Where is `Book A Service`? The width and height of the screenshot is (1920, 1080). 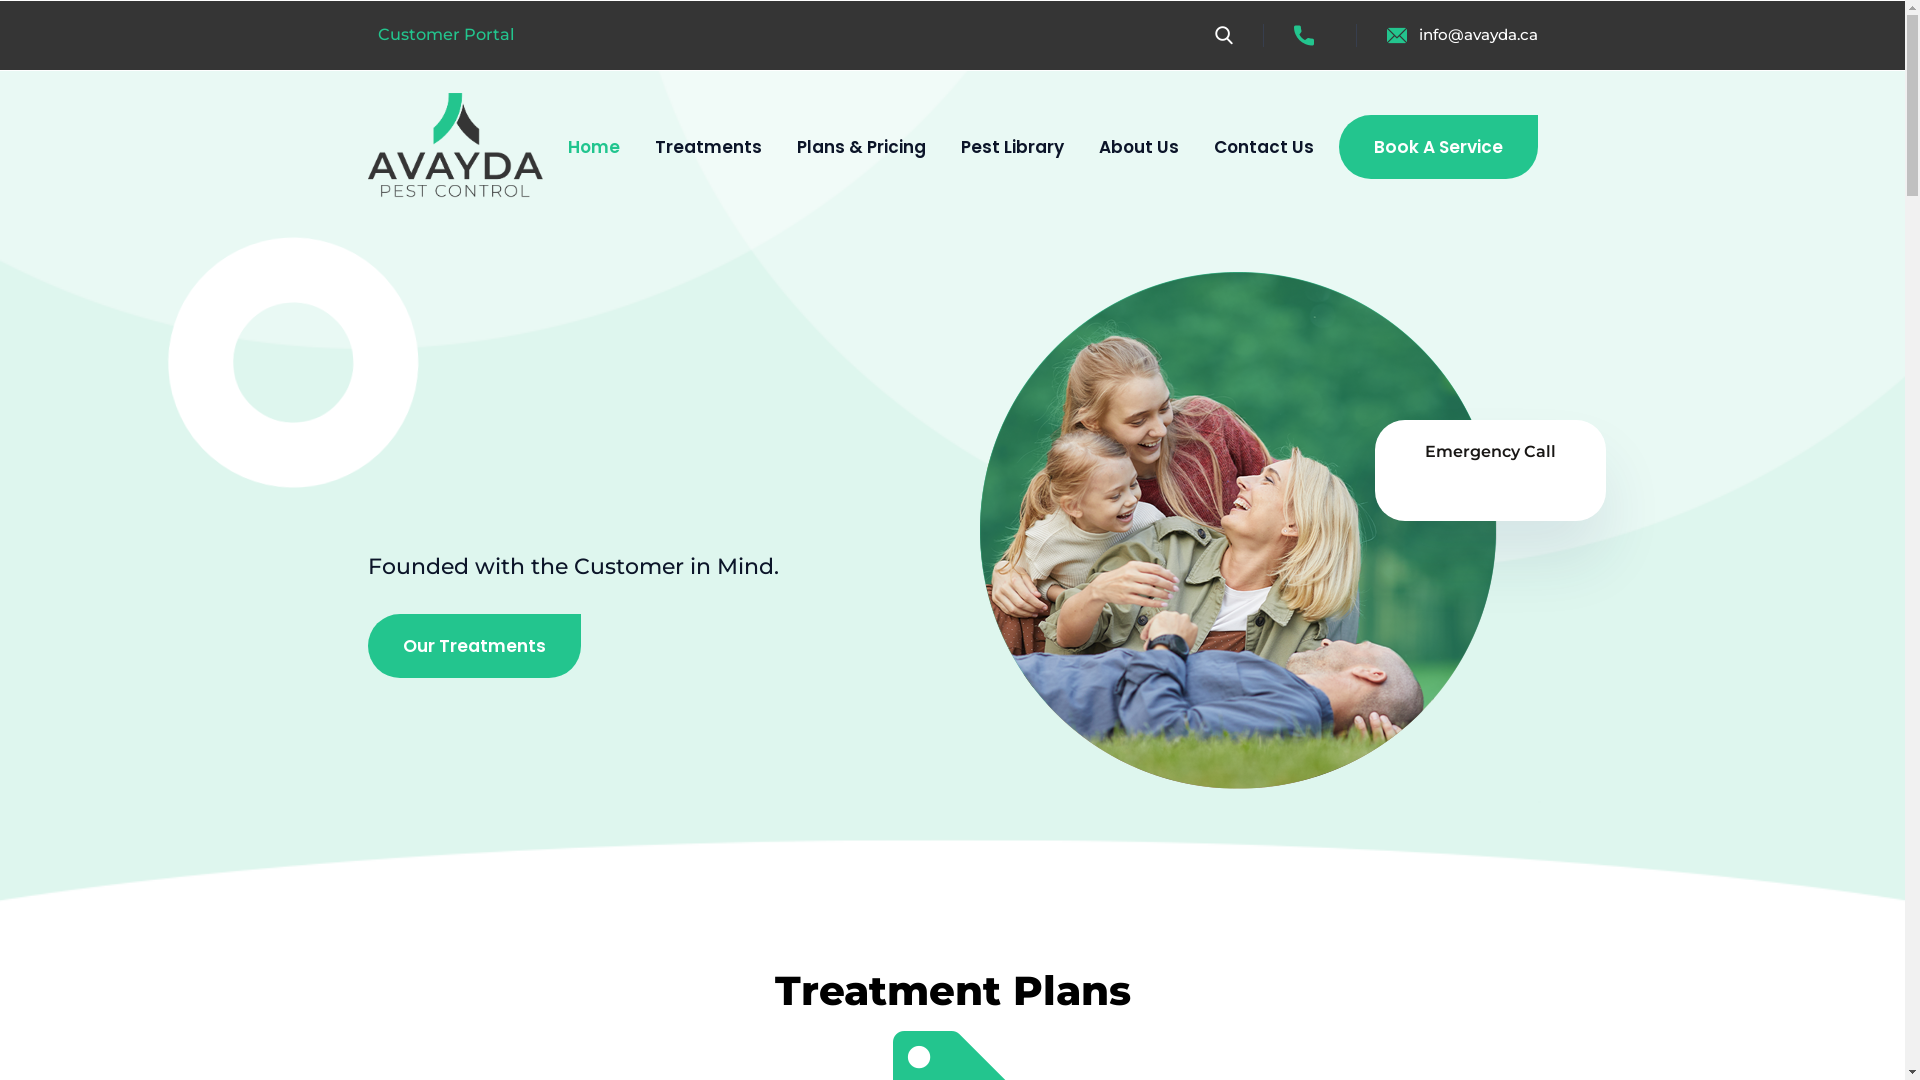
Book A Service is located at coordinates (1438, 147).